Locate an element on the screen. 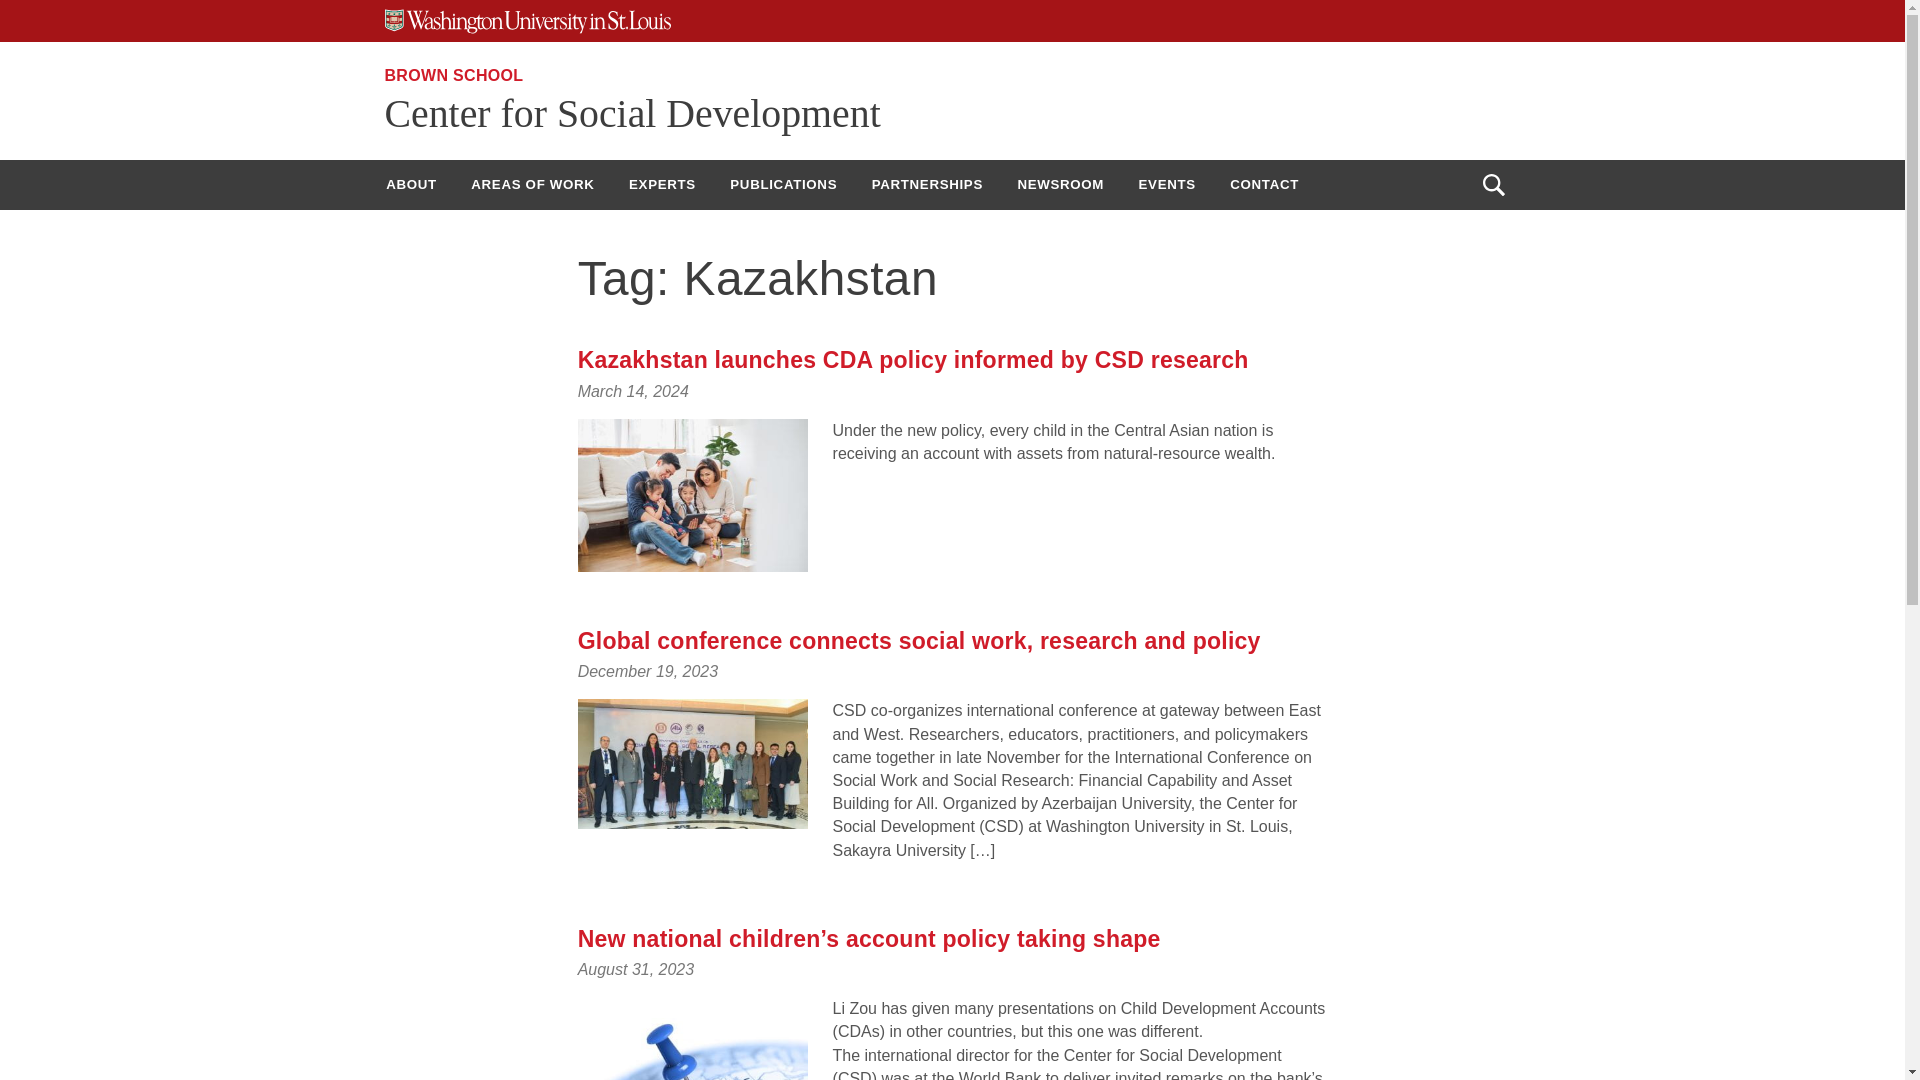 The height and width of the screenshot is (1080, 1920). ABOUT is located at coordinates (410, 184).